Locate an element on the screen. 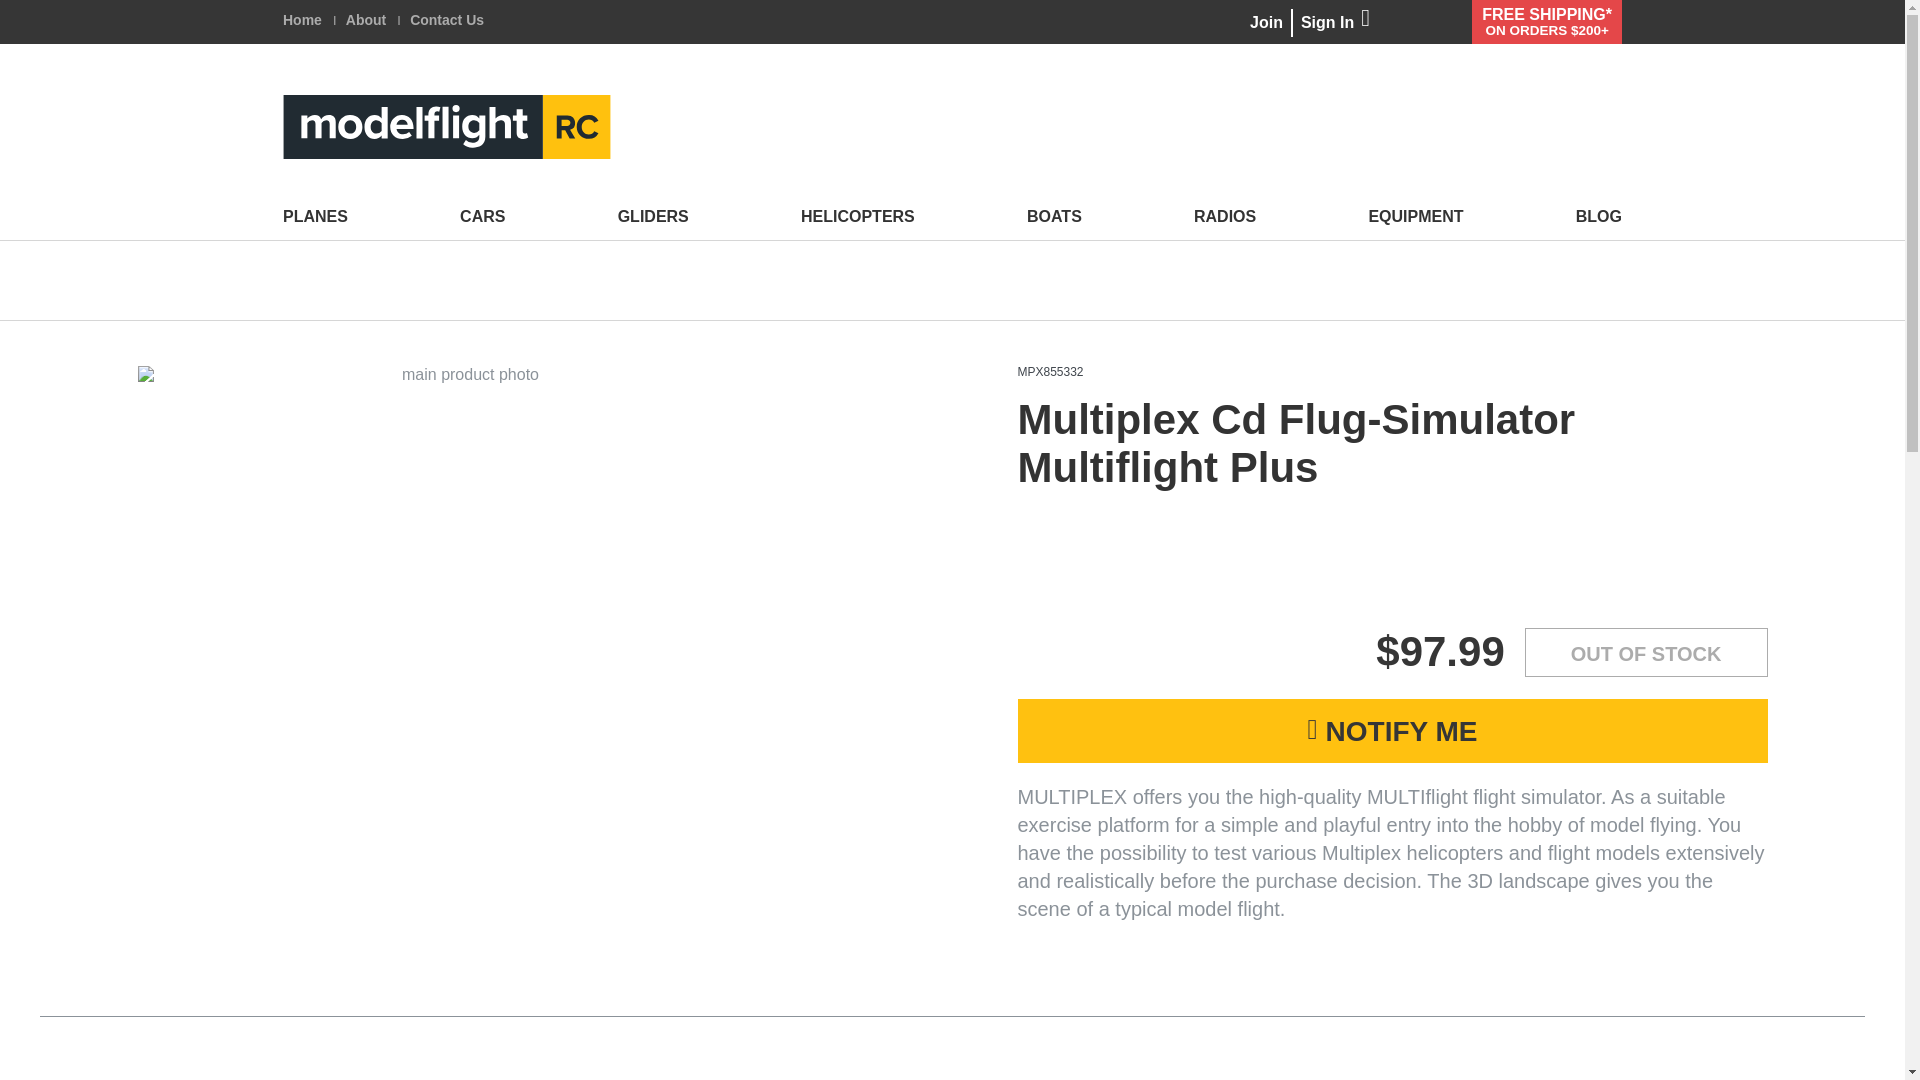 Image resolution: width=1920 pixels, height=1080 pixels. Sign In is located at coordinates (1336, 22).